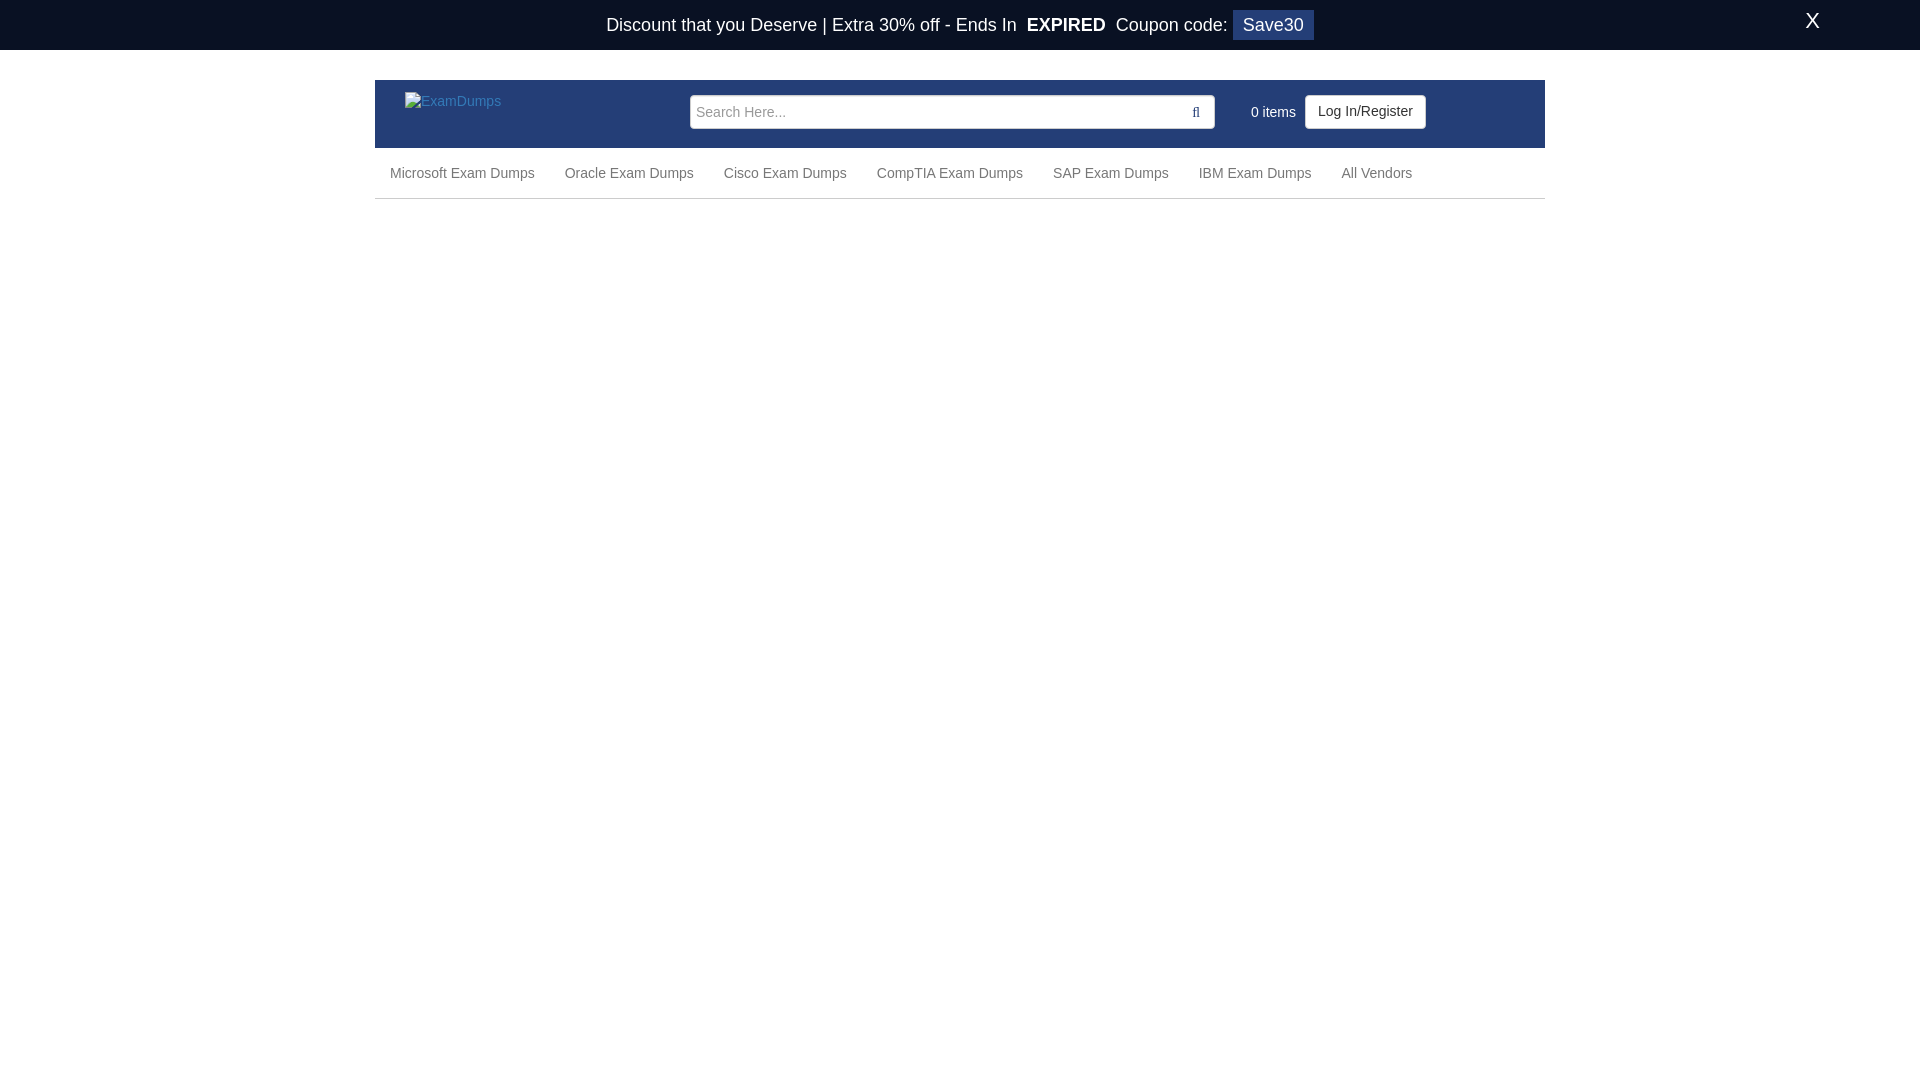 This screenshot has width=1920, height=1080. I want to click on Cisco Exam Dumps, so click(785, 172).